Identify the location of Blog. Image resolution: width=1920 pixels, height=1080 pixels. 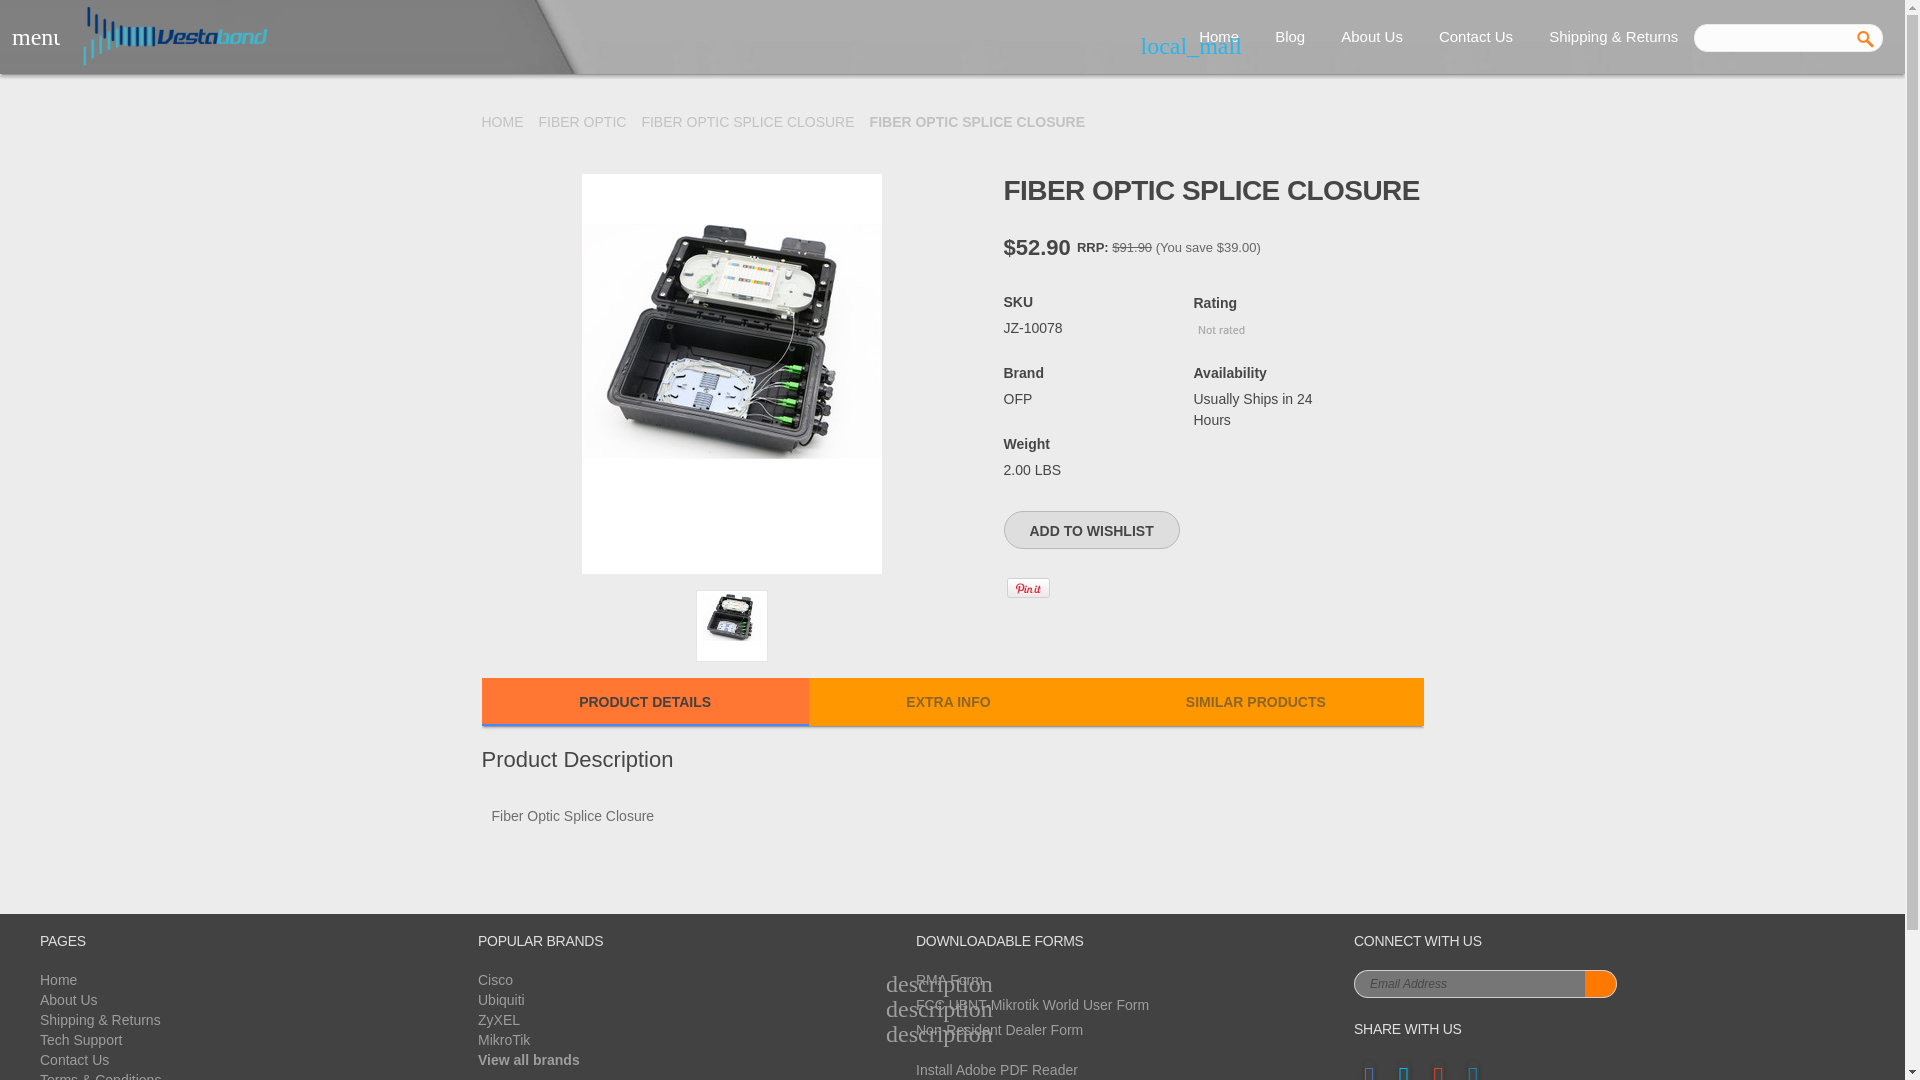
(1290, 37).